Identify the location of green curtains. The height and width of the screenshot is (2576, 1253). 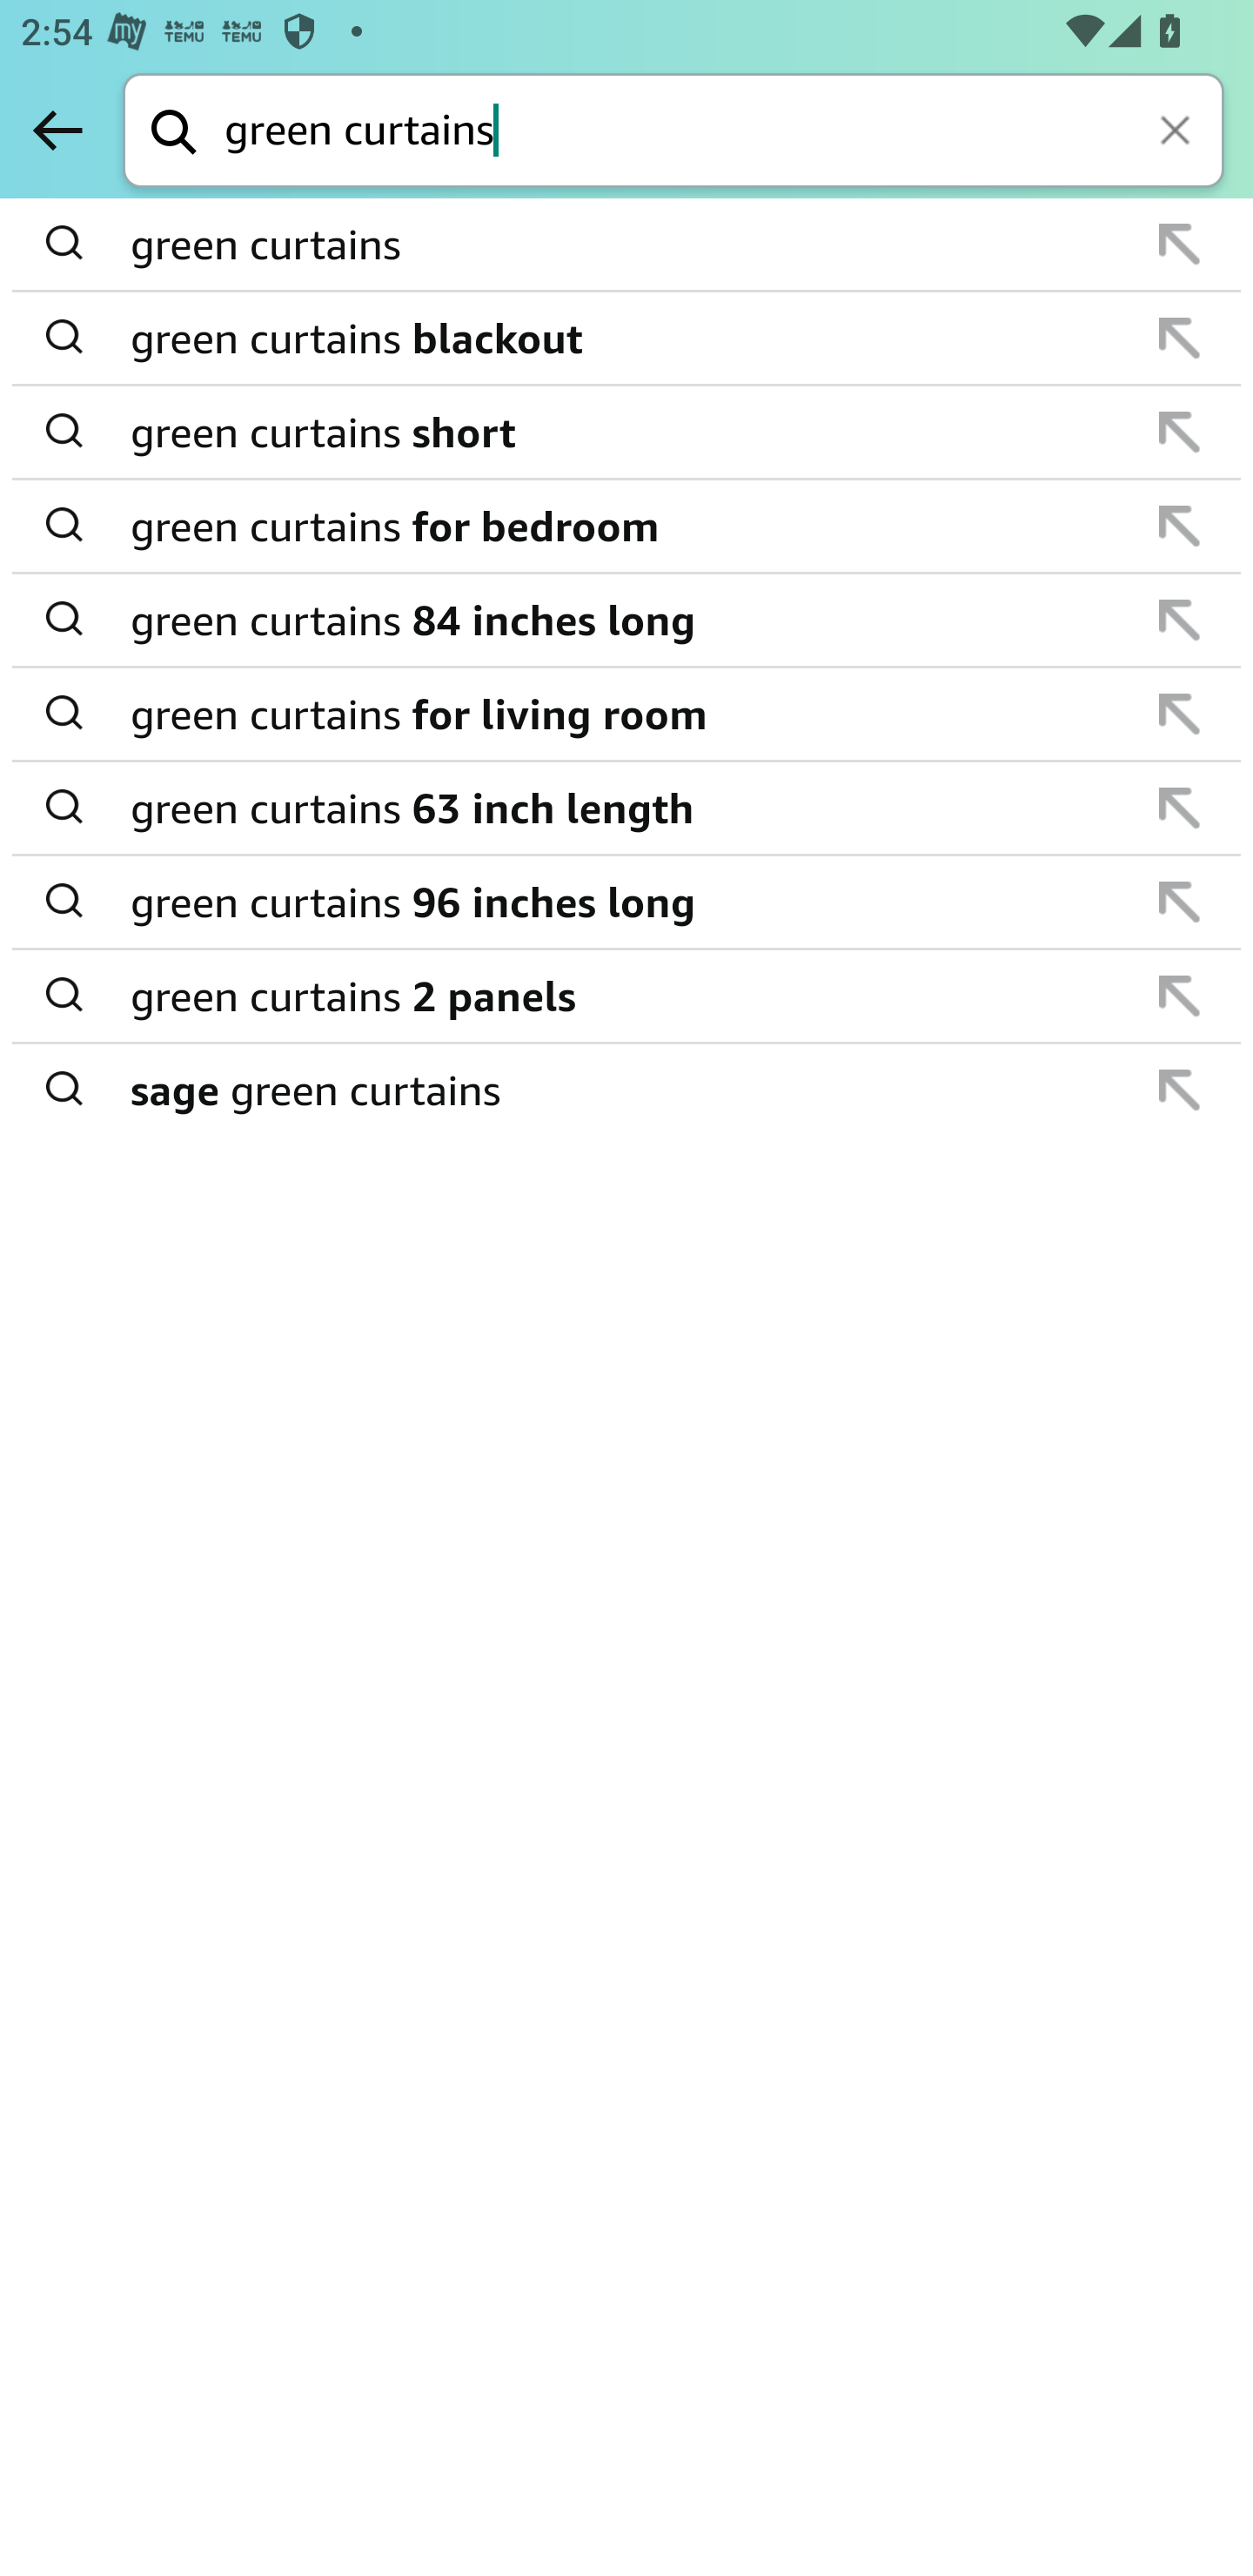
(628, 245).